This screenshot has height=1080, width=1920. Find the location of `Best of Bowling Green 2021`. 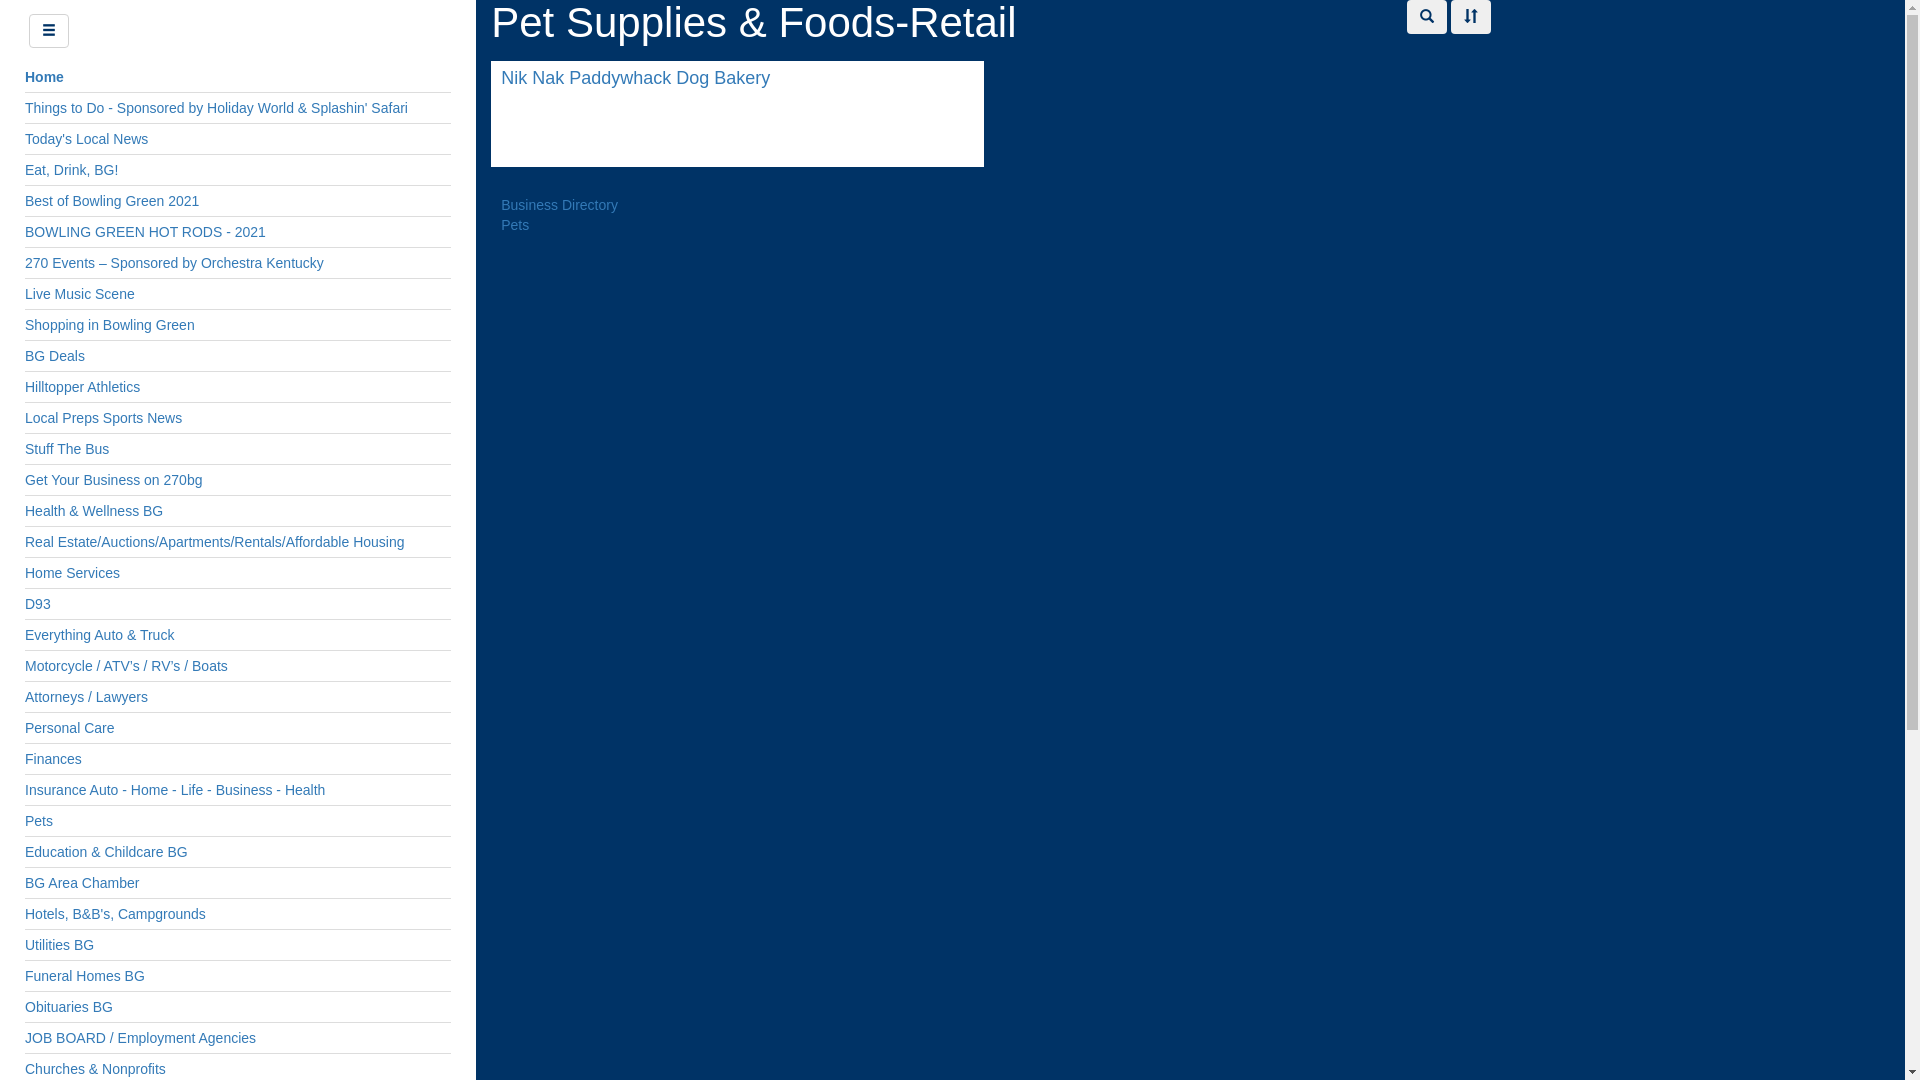

Best of Bowling Green 2021 is located at coordinates (238, 201).